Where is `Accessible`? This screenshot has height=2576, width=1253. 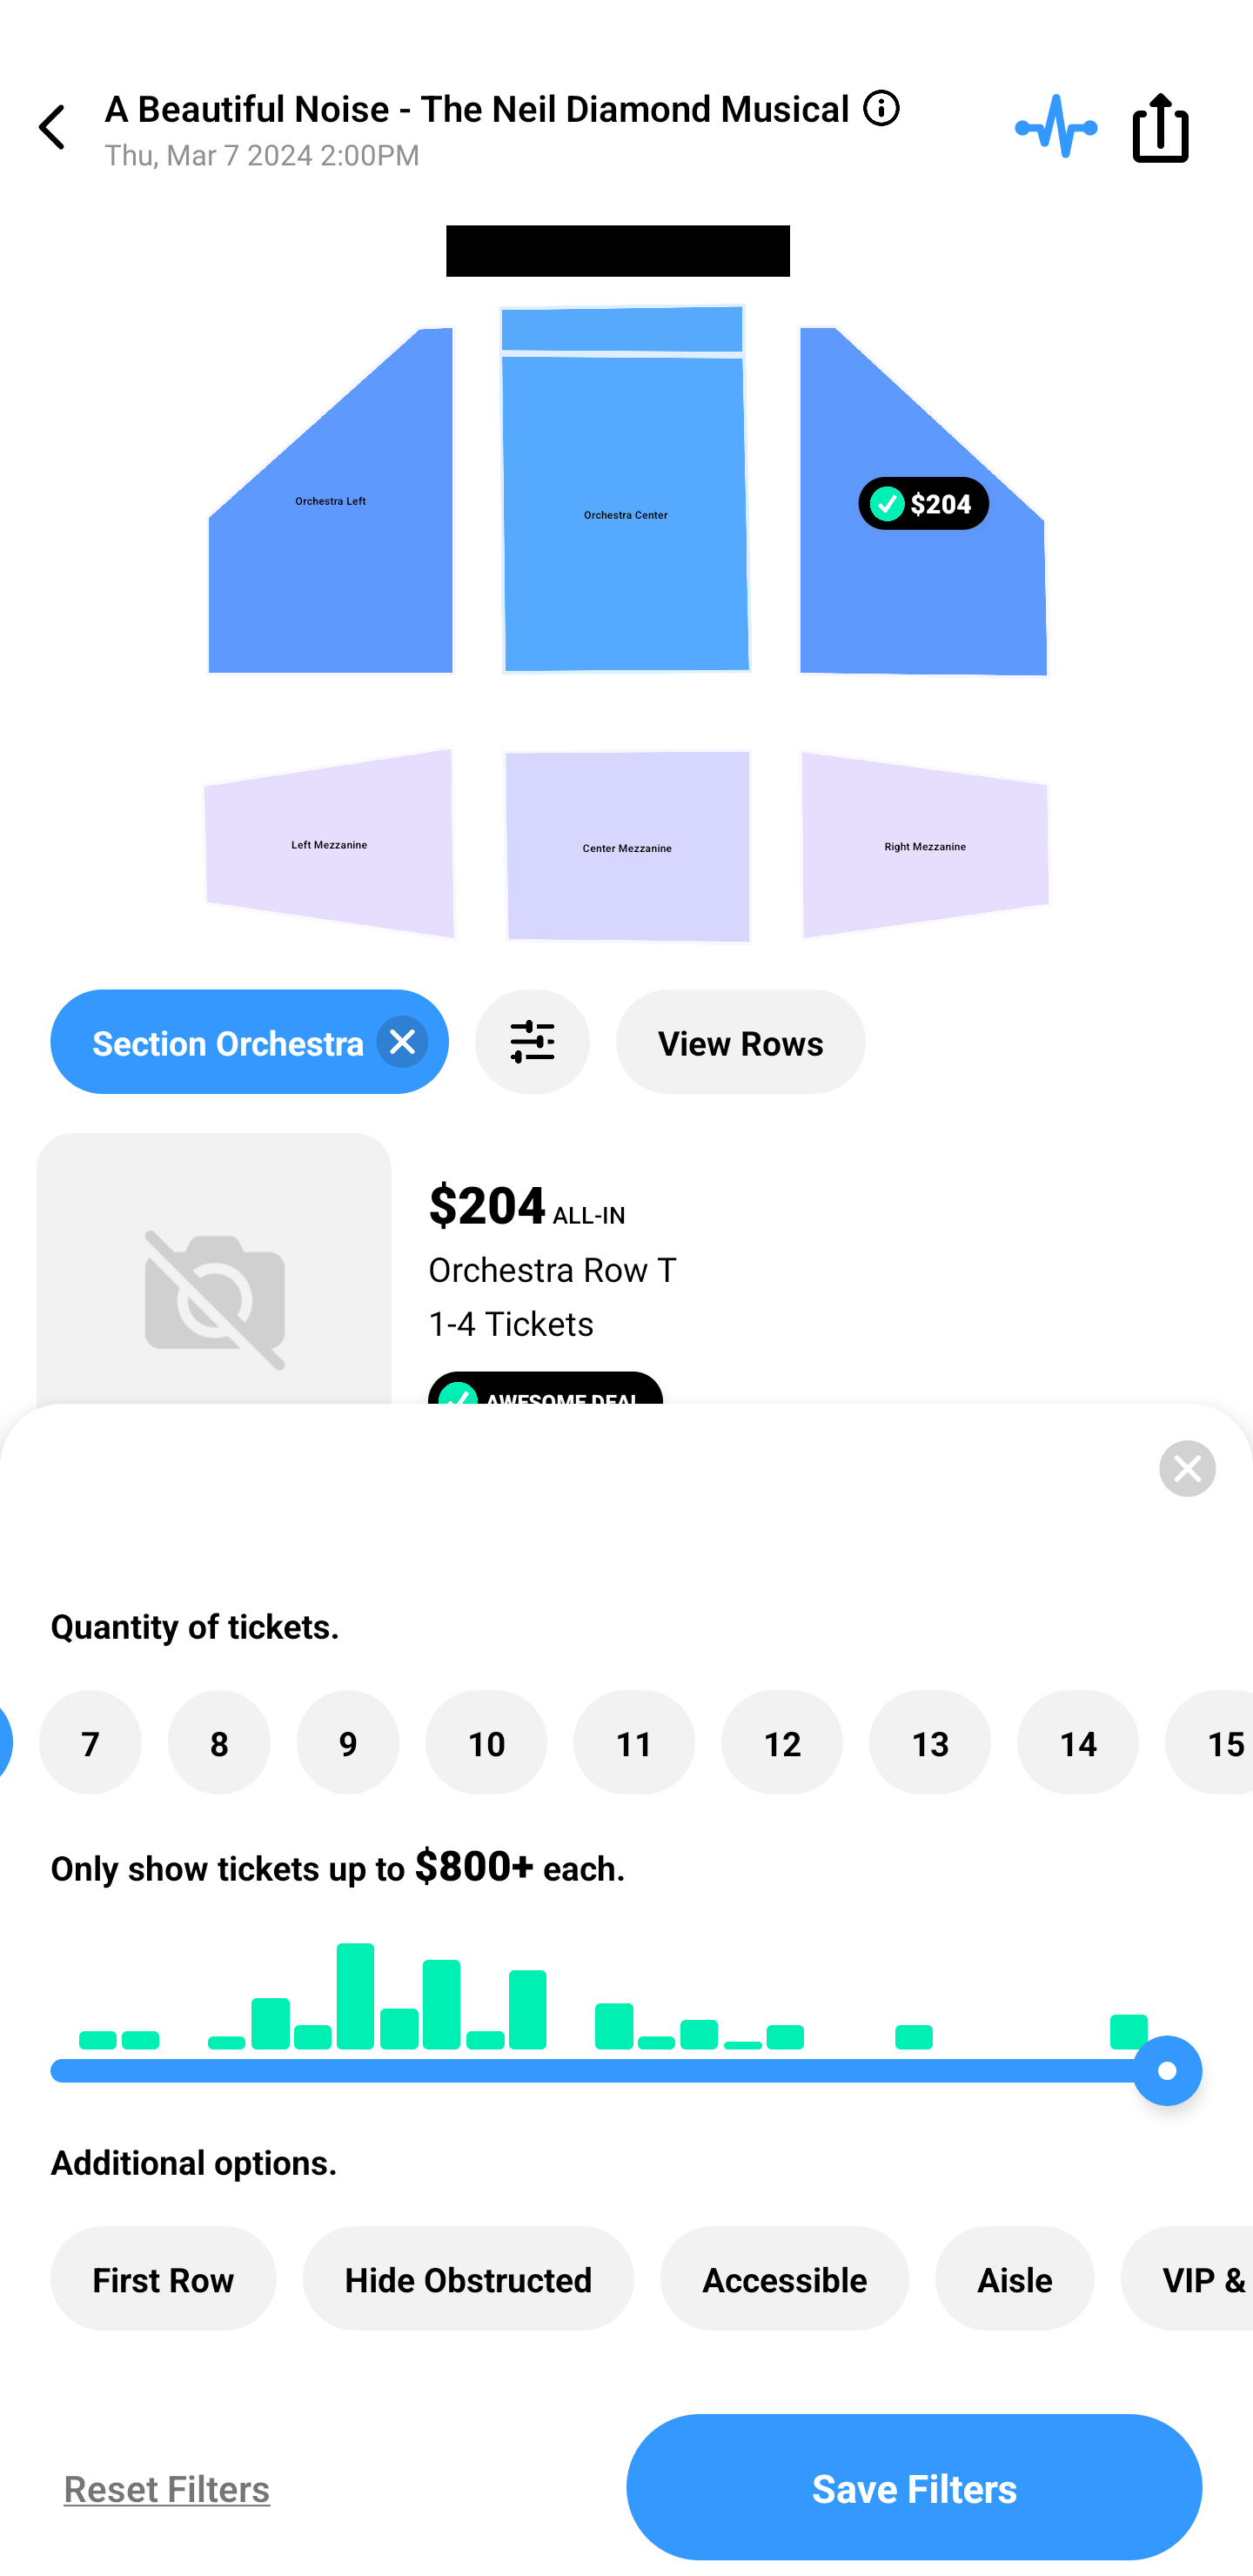 Accessible is located at coordinates (785, 2278).